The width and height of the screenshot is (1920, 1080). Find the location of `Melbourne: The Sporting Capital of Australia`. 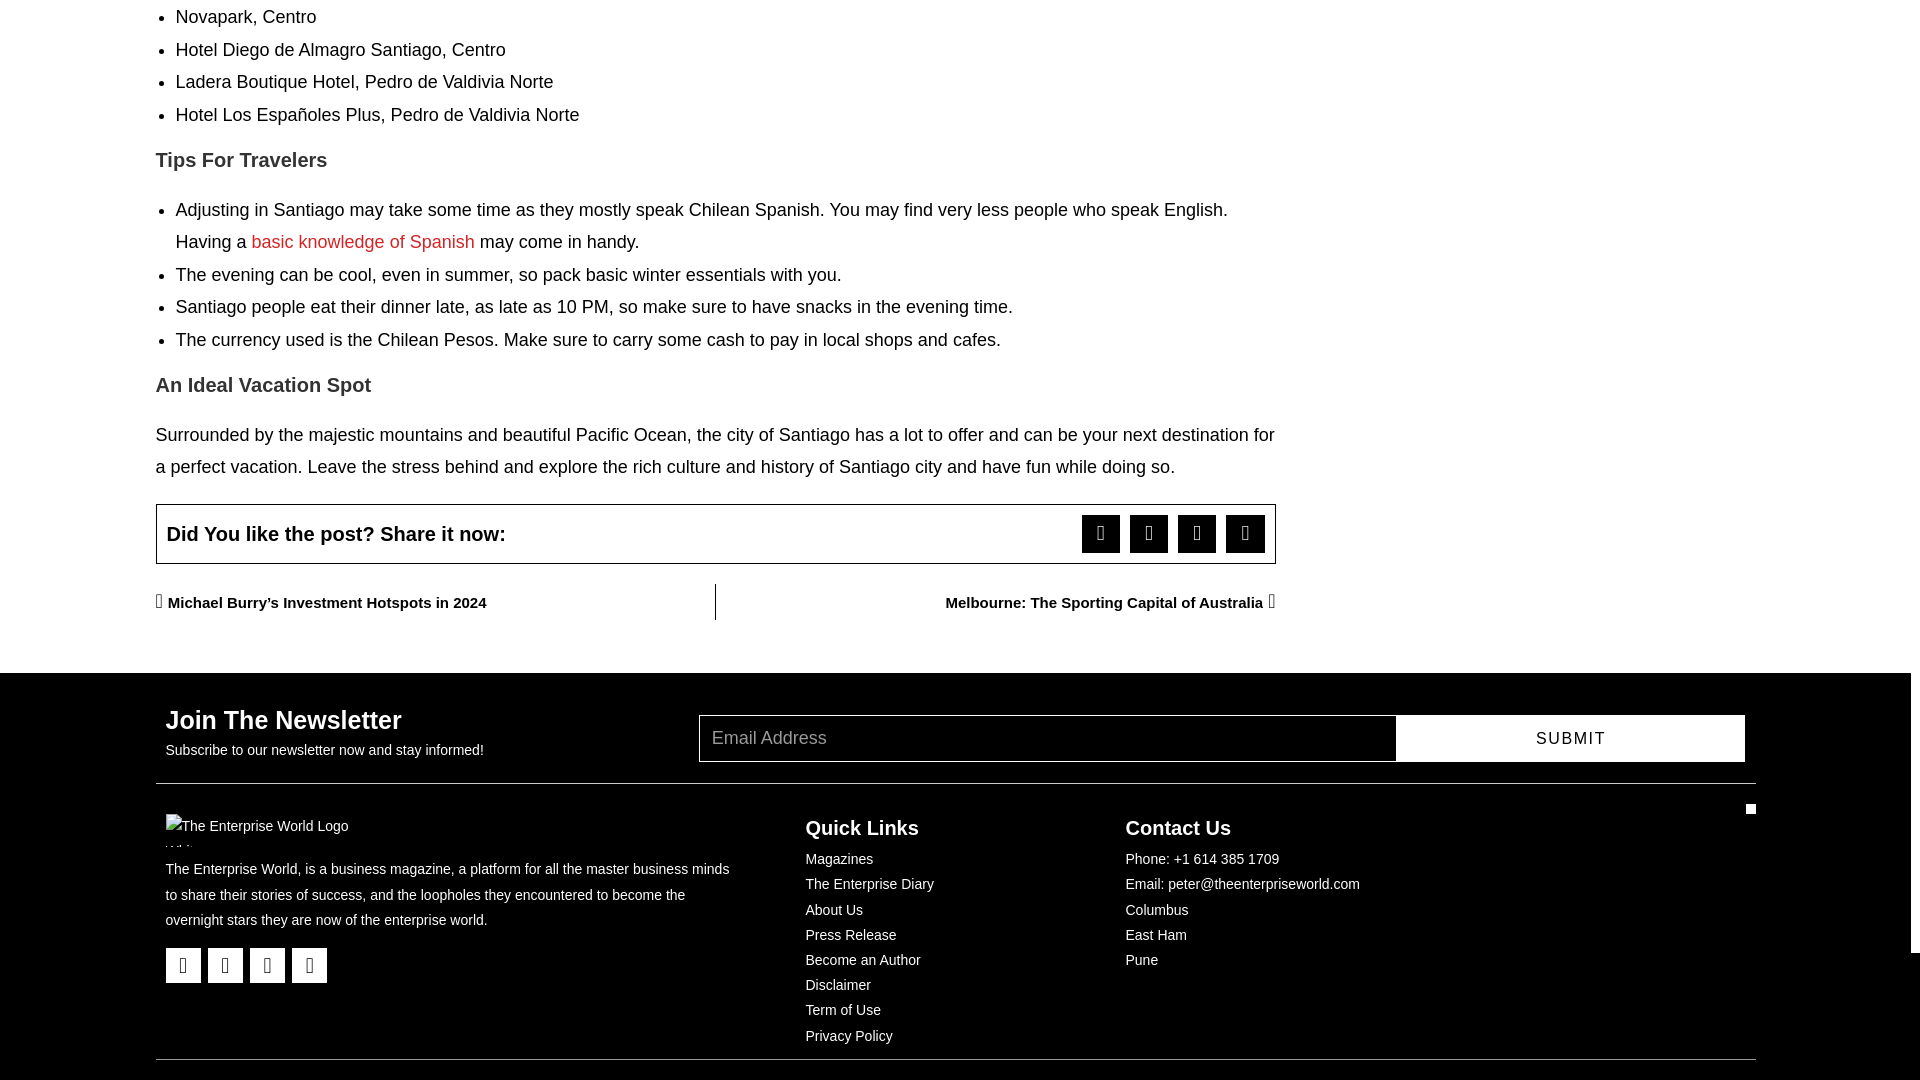

Melbourne: The Sporting Capital of Australia is located at coordinates (996, 602).